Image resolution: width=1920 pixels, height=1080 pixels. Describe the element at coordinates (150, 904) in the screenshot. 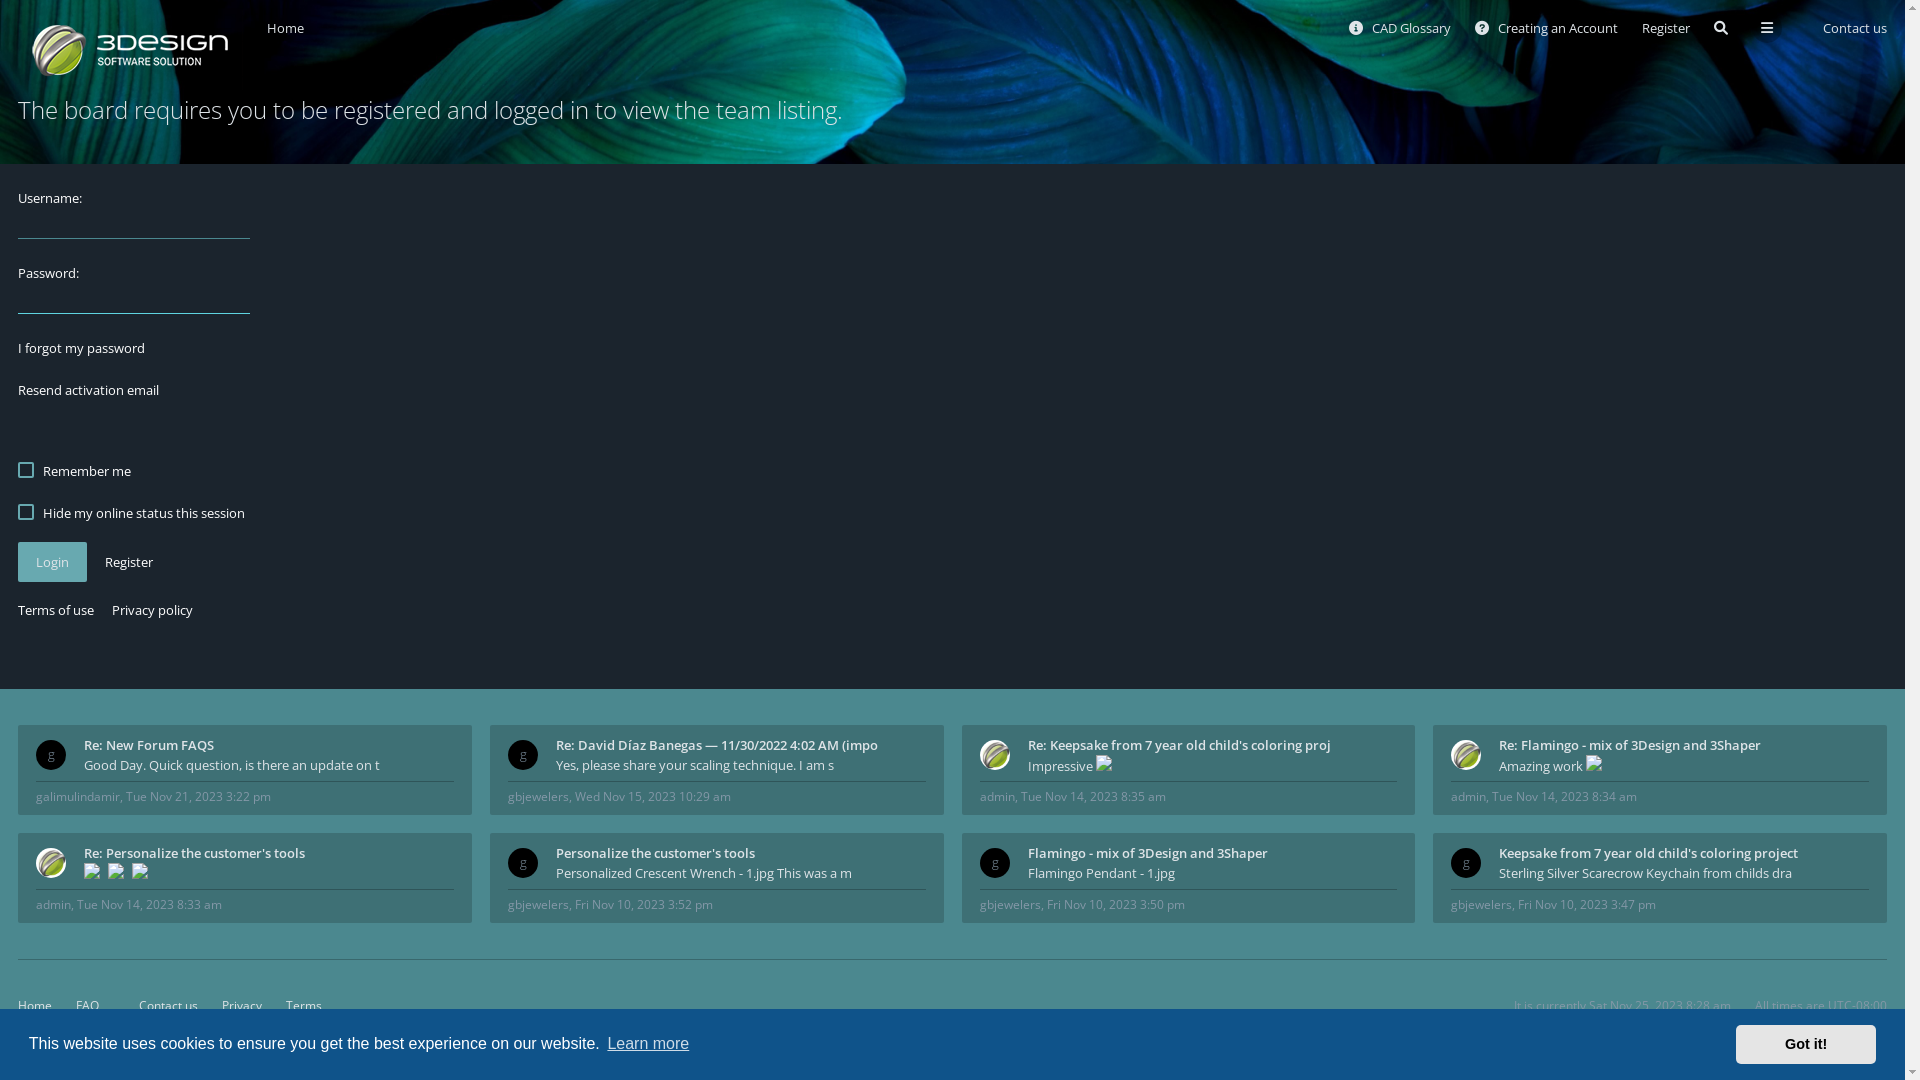

I see `Tue Nov 14, 2023 8:33 am` at that location.